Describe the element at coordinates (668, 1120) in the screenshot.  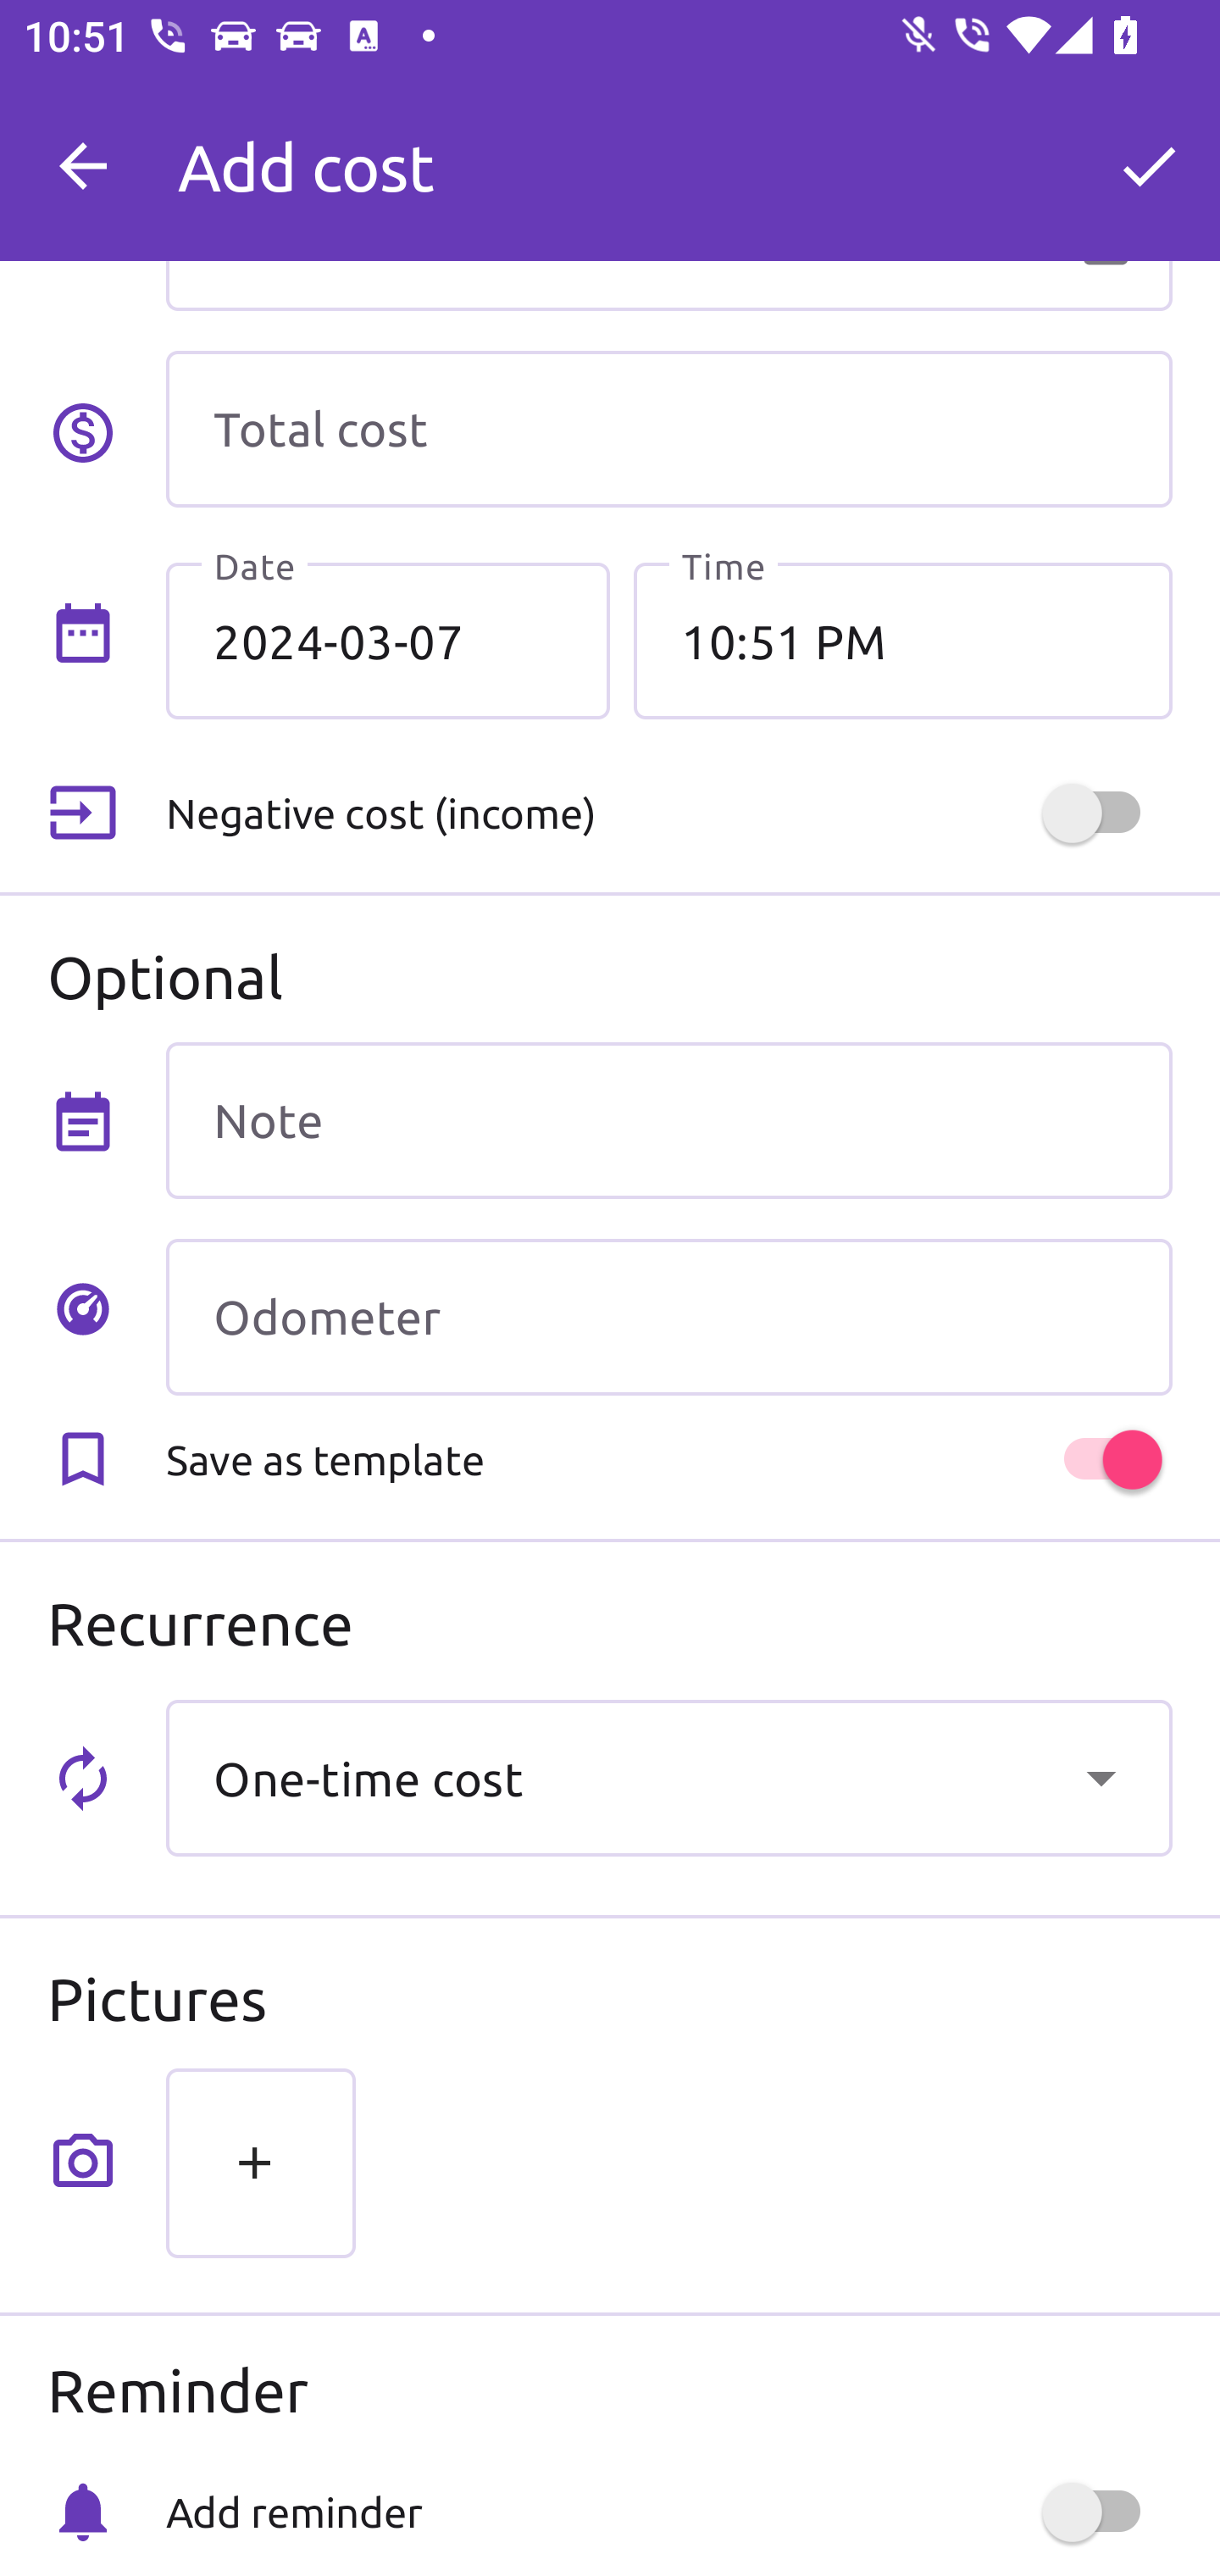
I see `Note` at that location.